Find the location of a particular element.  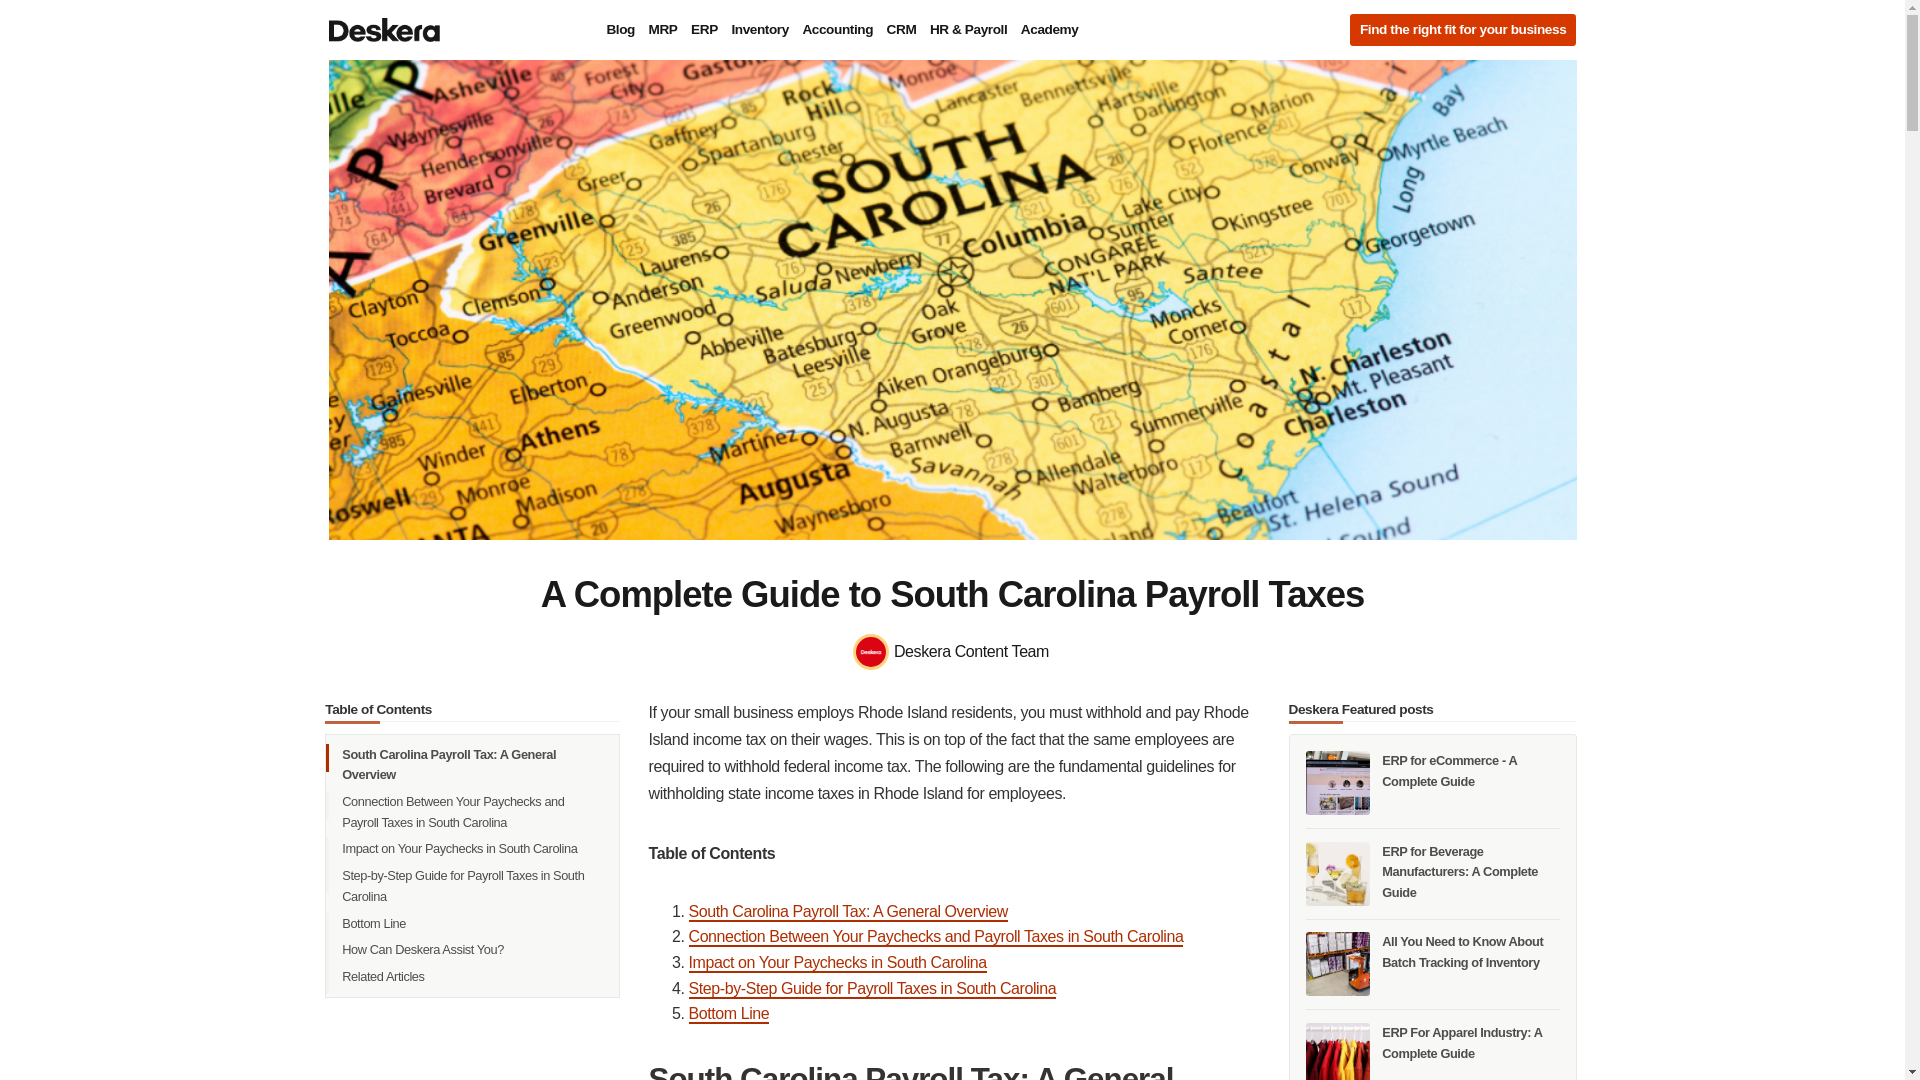

Academy is located at coordinates (1048, 30).